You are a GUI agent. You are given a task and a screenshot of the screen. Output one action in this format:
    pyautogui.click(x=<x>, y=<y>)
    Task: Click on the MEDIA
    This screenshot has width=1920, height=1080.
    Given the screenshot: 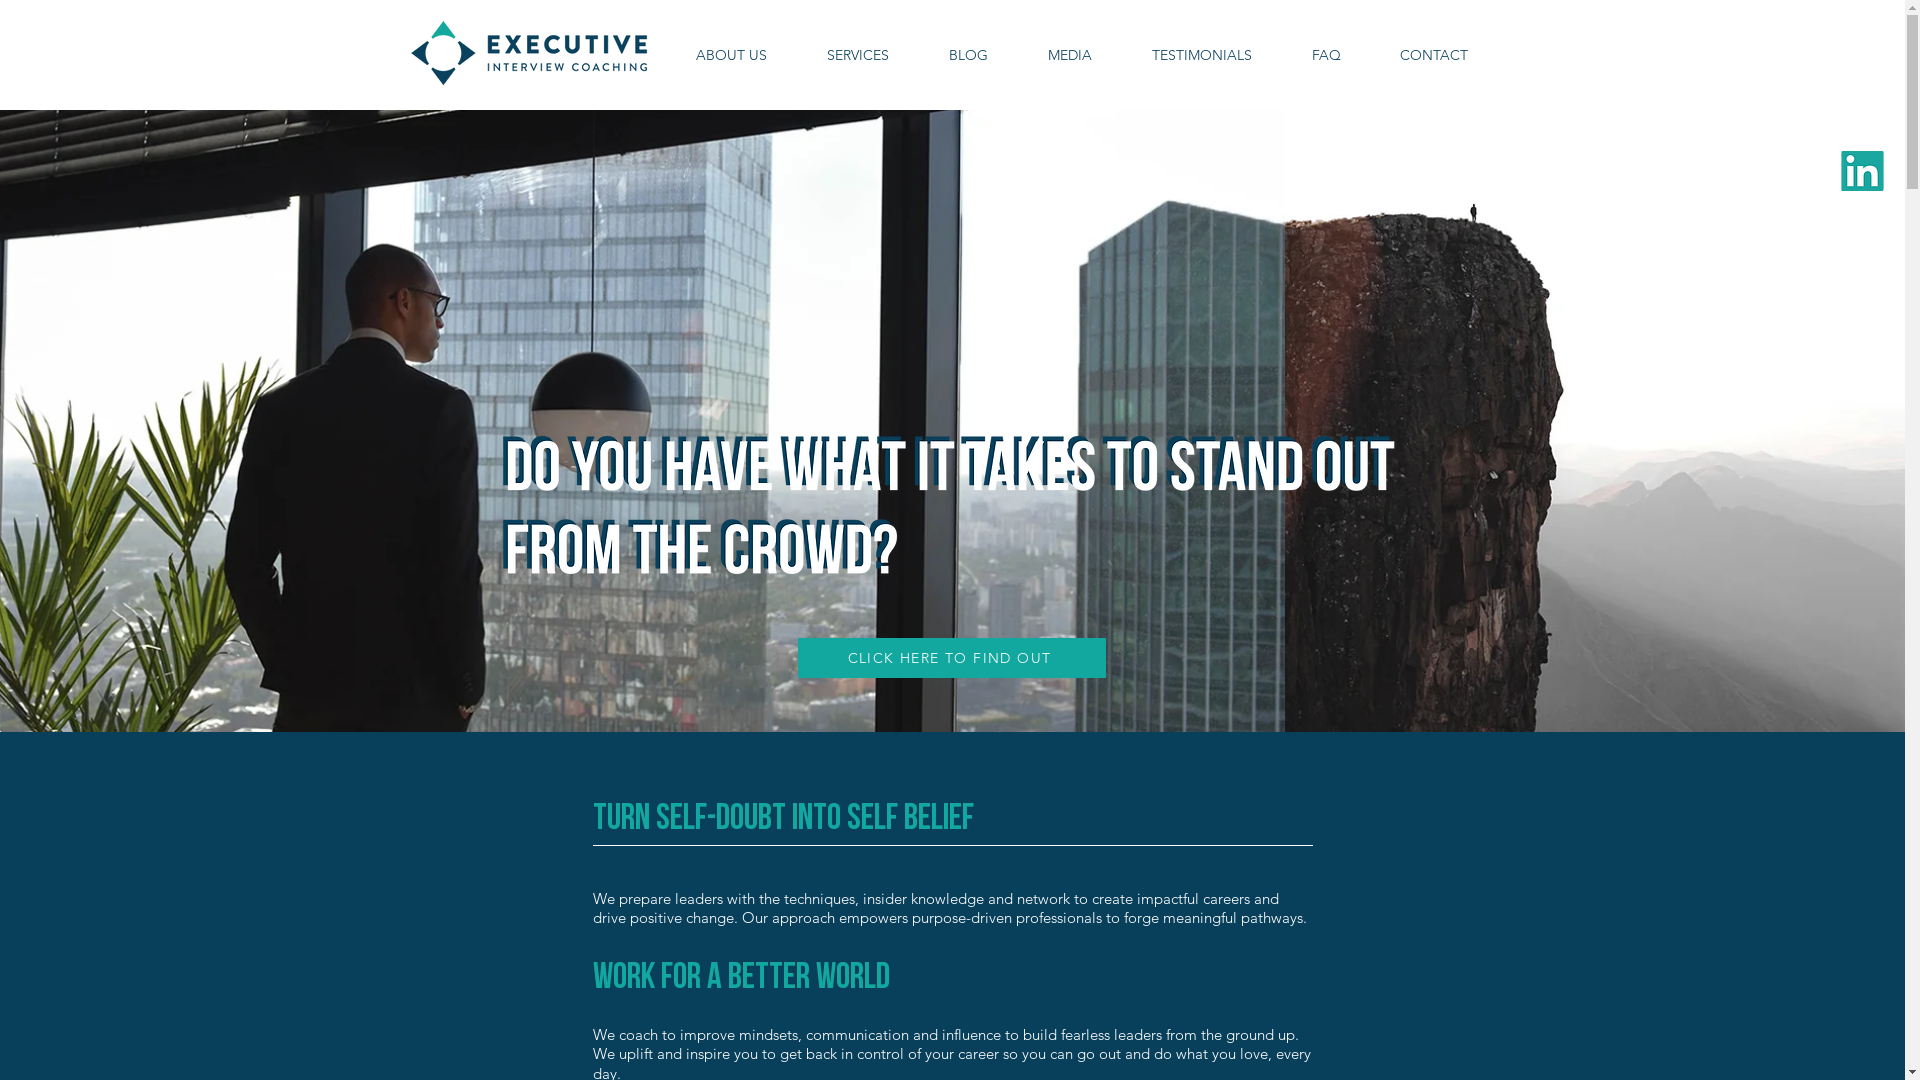 What is the action you would take?
    pyautogui.click(x=1070, y=55)
    